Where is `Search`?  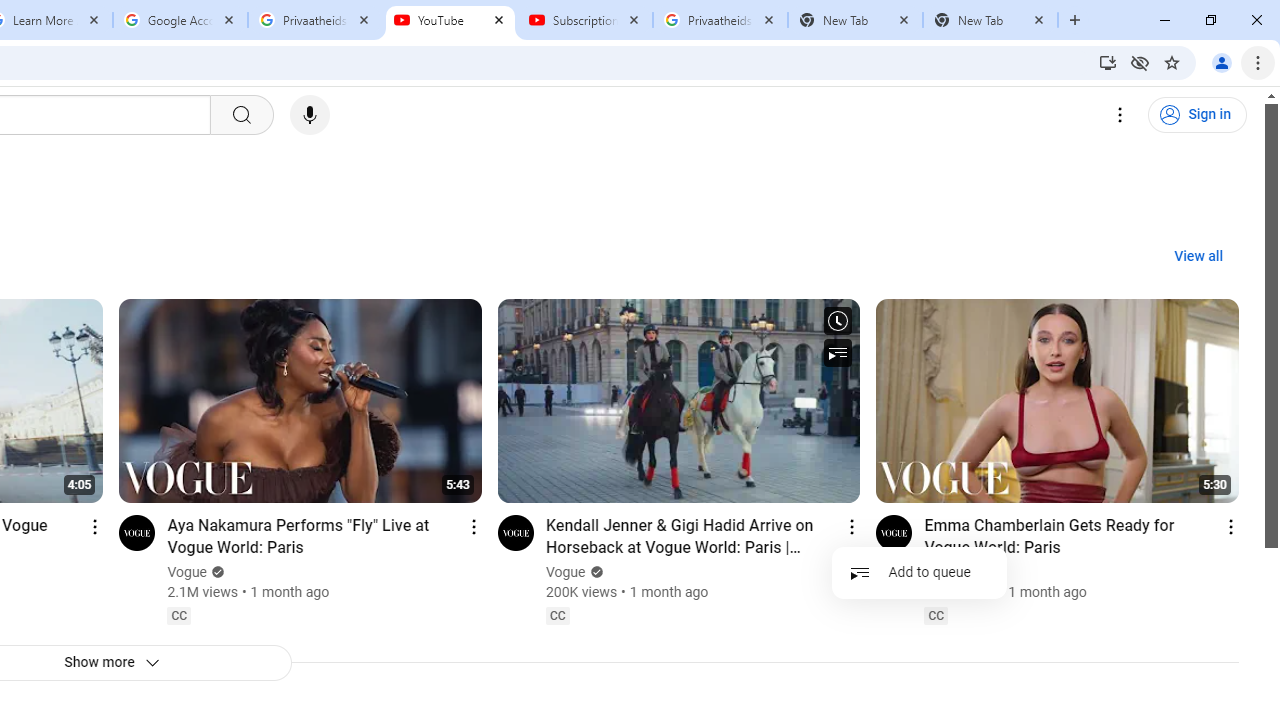 Search is located at coordinates (240, 115).